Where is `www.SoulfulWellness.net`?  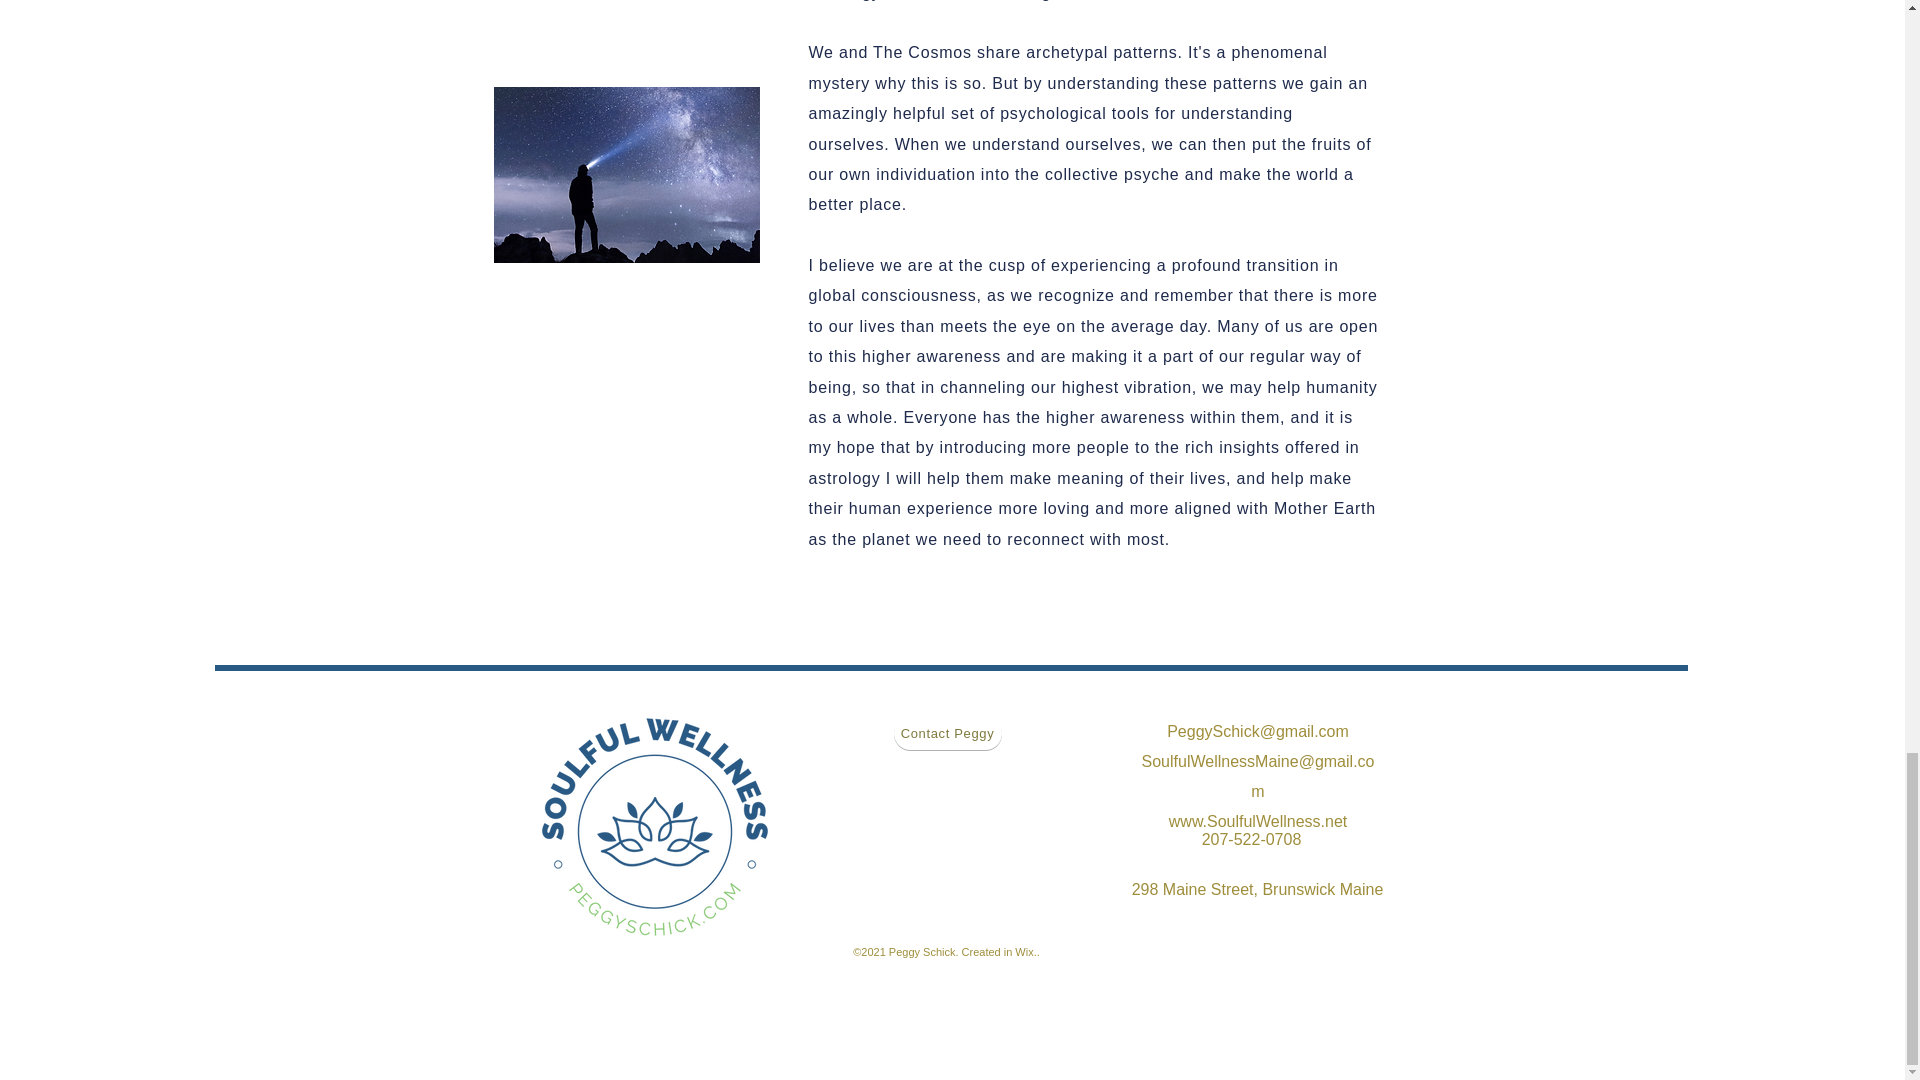 www.SoulfulWellness.net is located at coordinates (1258, 822).